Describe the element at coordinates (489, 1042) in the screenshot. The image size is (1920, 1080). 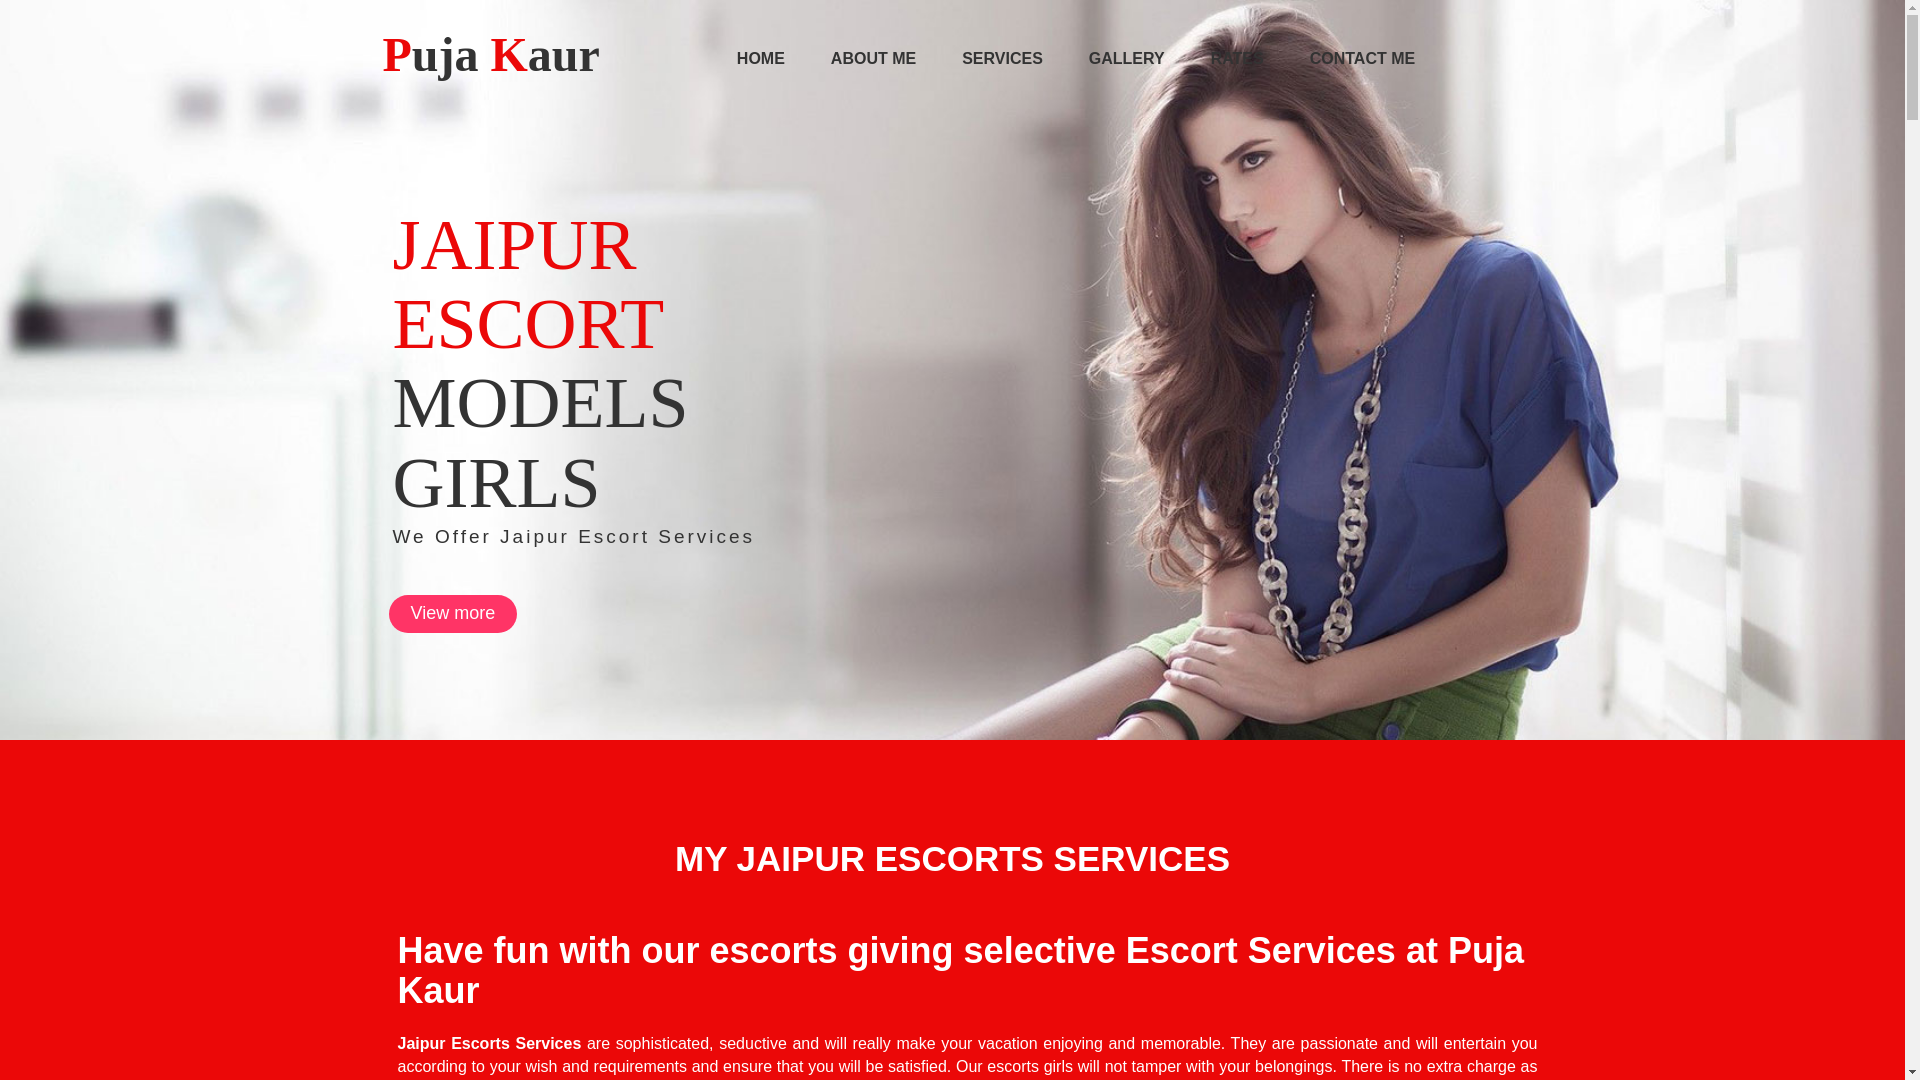
I see `Jaipur Escorts Services` at that location.